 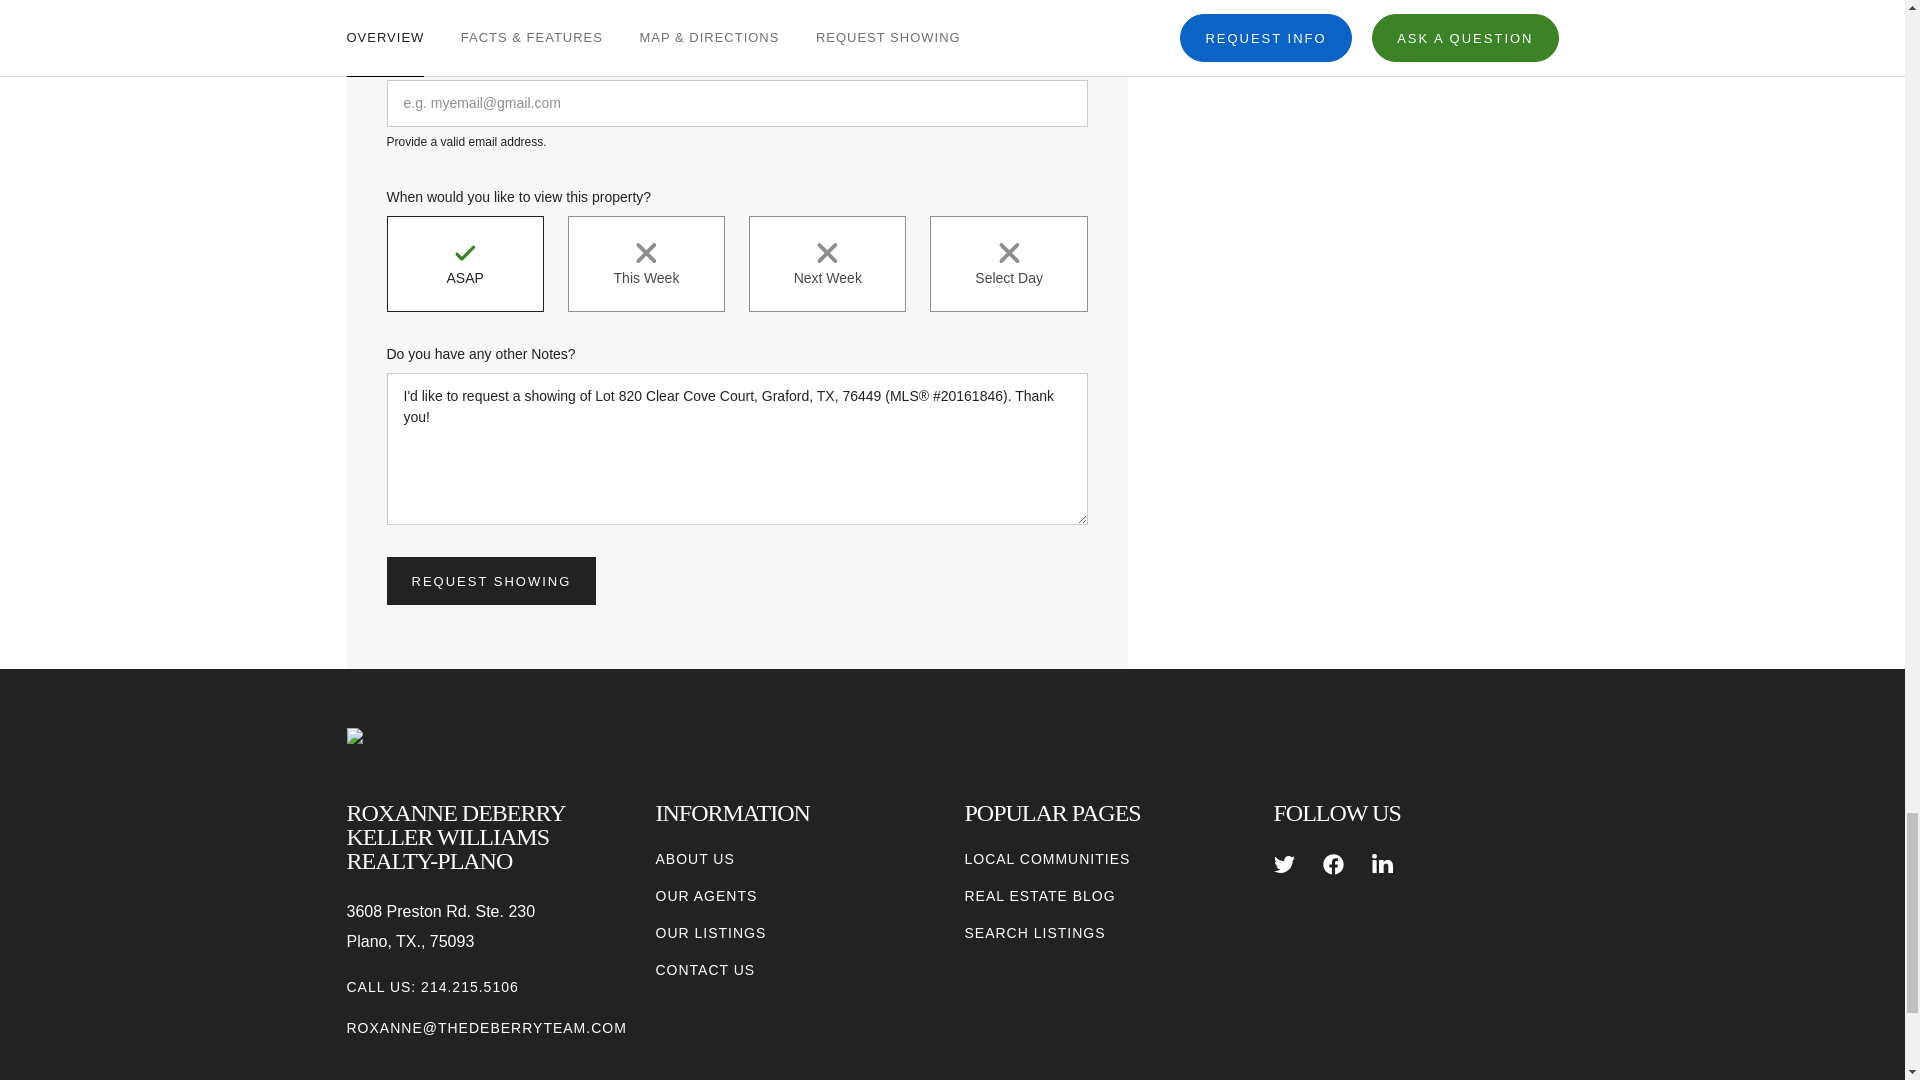 I want to click on FACEBOOK, so click(x=1333, y=864).